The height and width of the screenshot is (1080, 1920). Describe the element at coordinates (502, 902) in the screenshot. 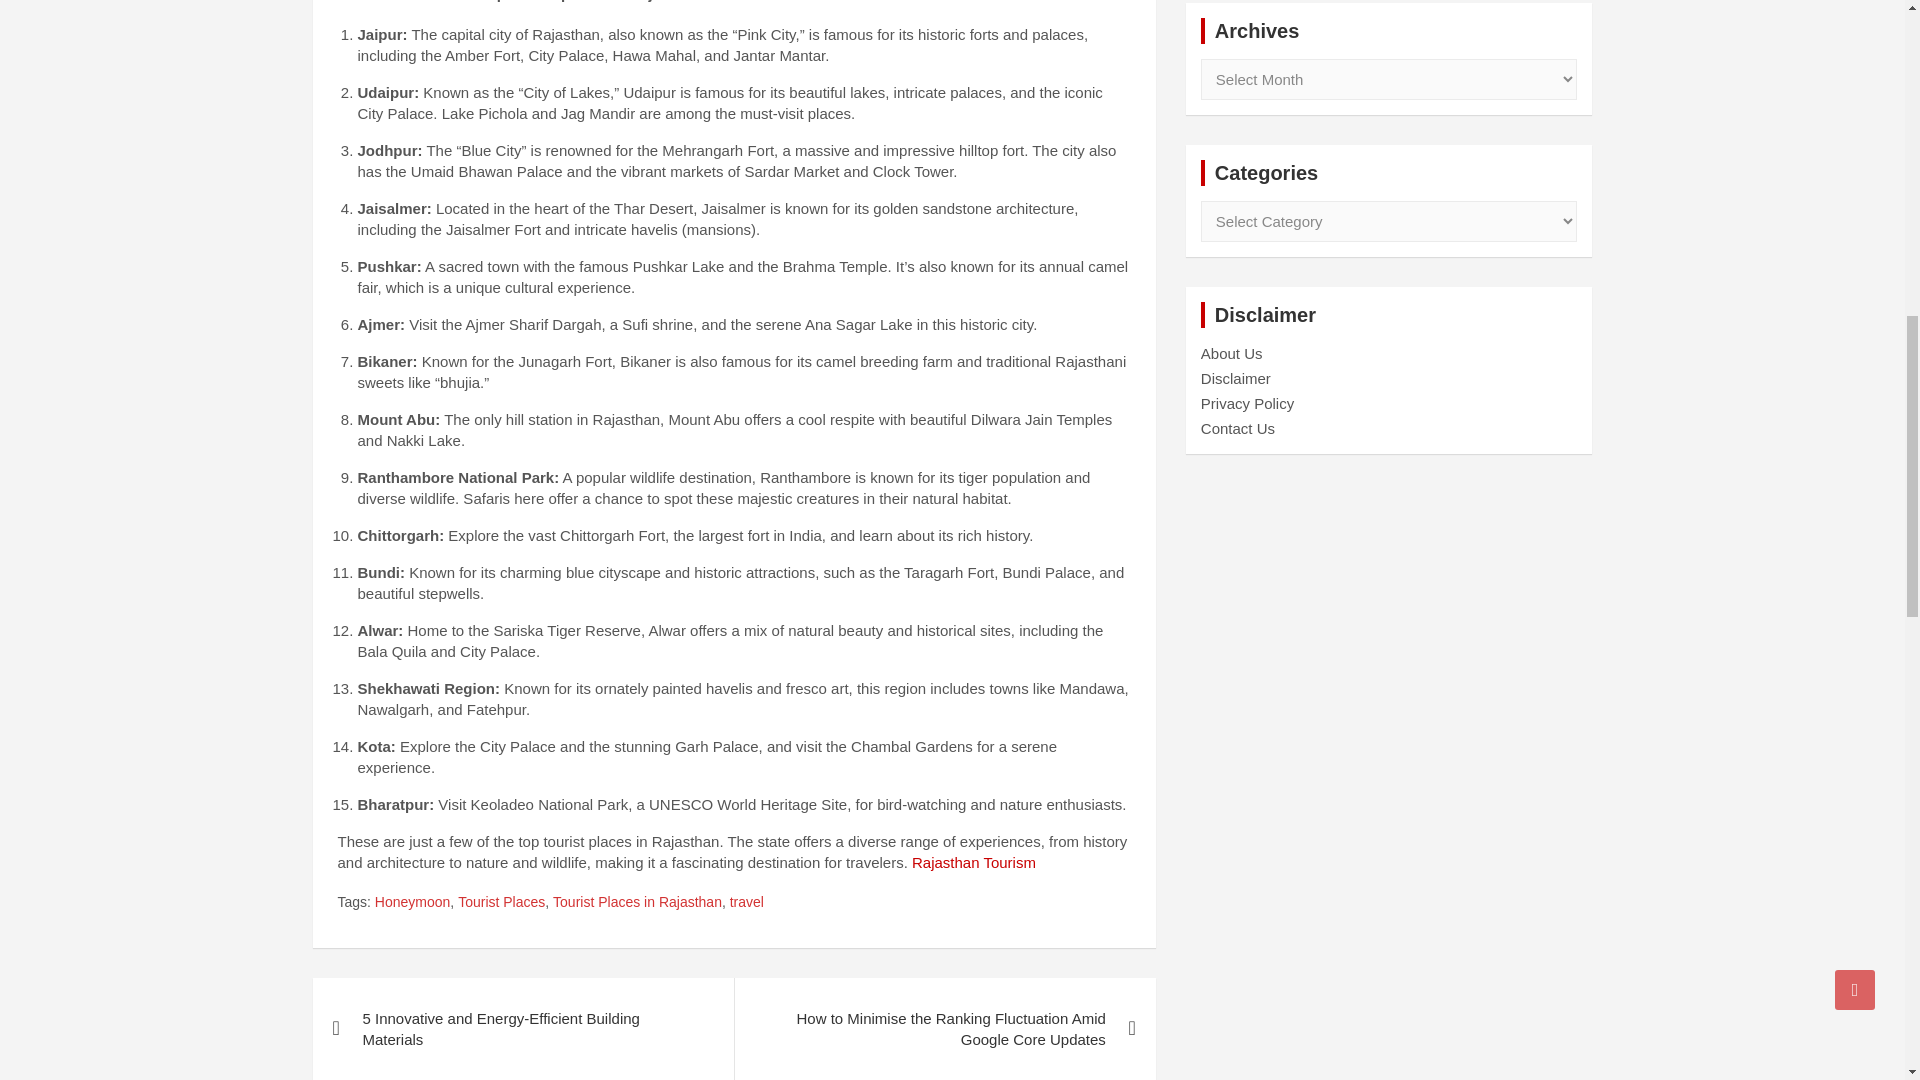

I see `Tourist Places` at that location.